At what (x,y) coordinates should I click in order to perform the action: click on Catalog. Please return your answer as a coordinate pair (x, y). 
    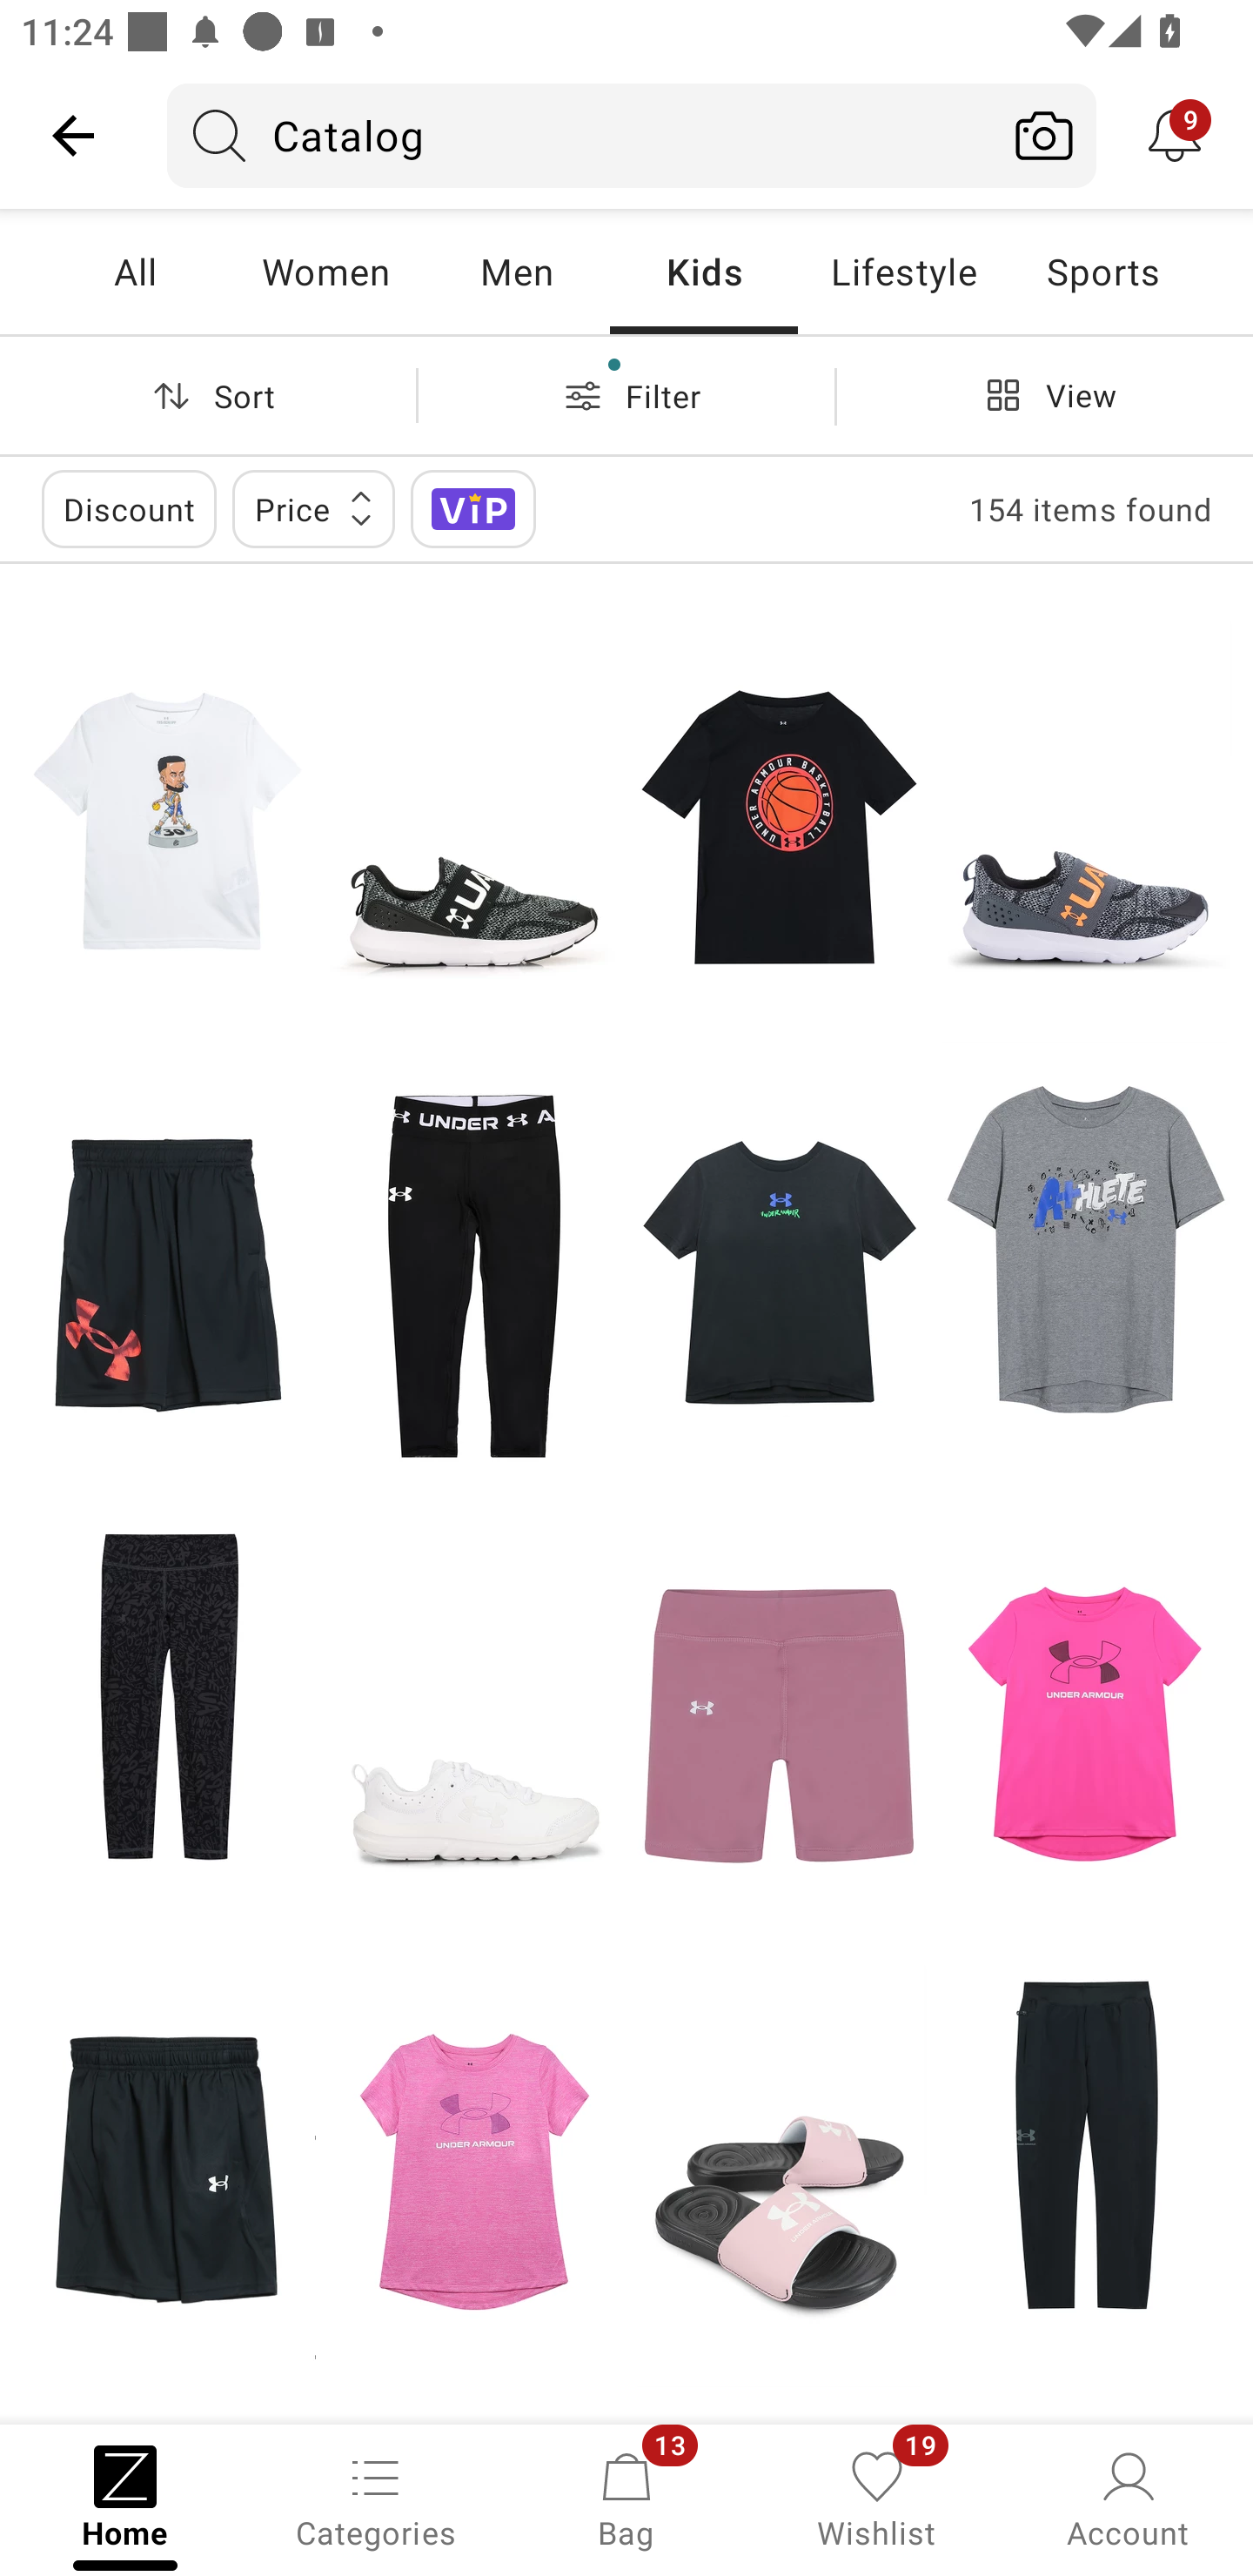
    Looking at the image, I should click on (580, 135).